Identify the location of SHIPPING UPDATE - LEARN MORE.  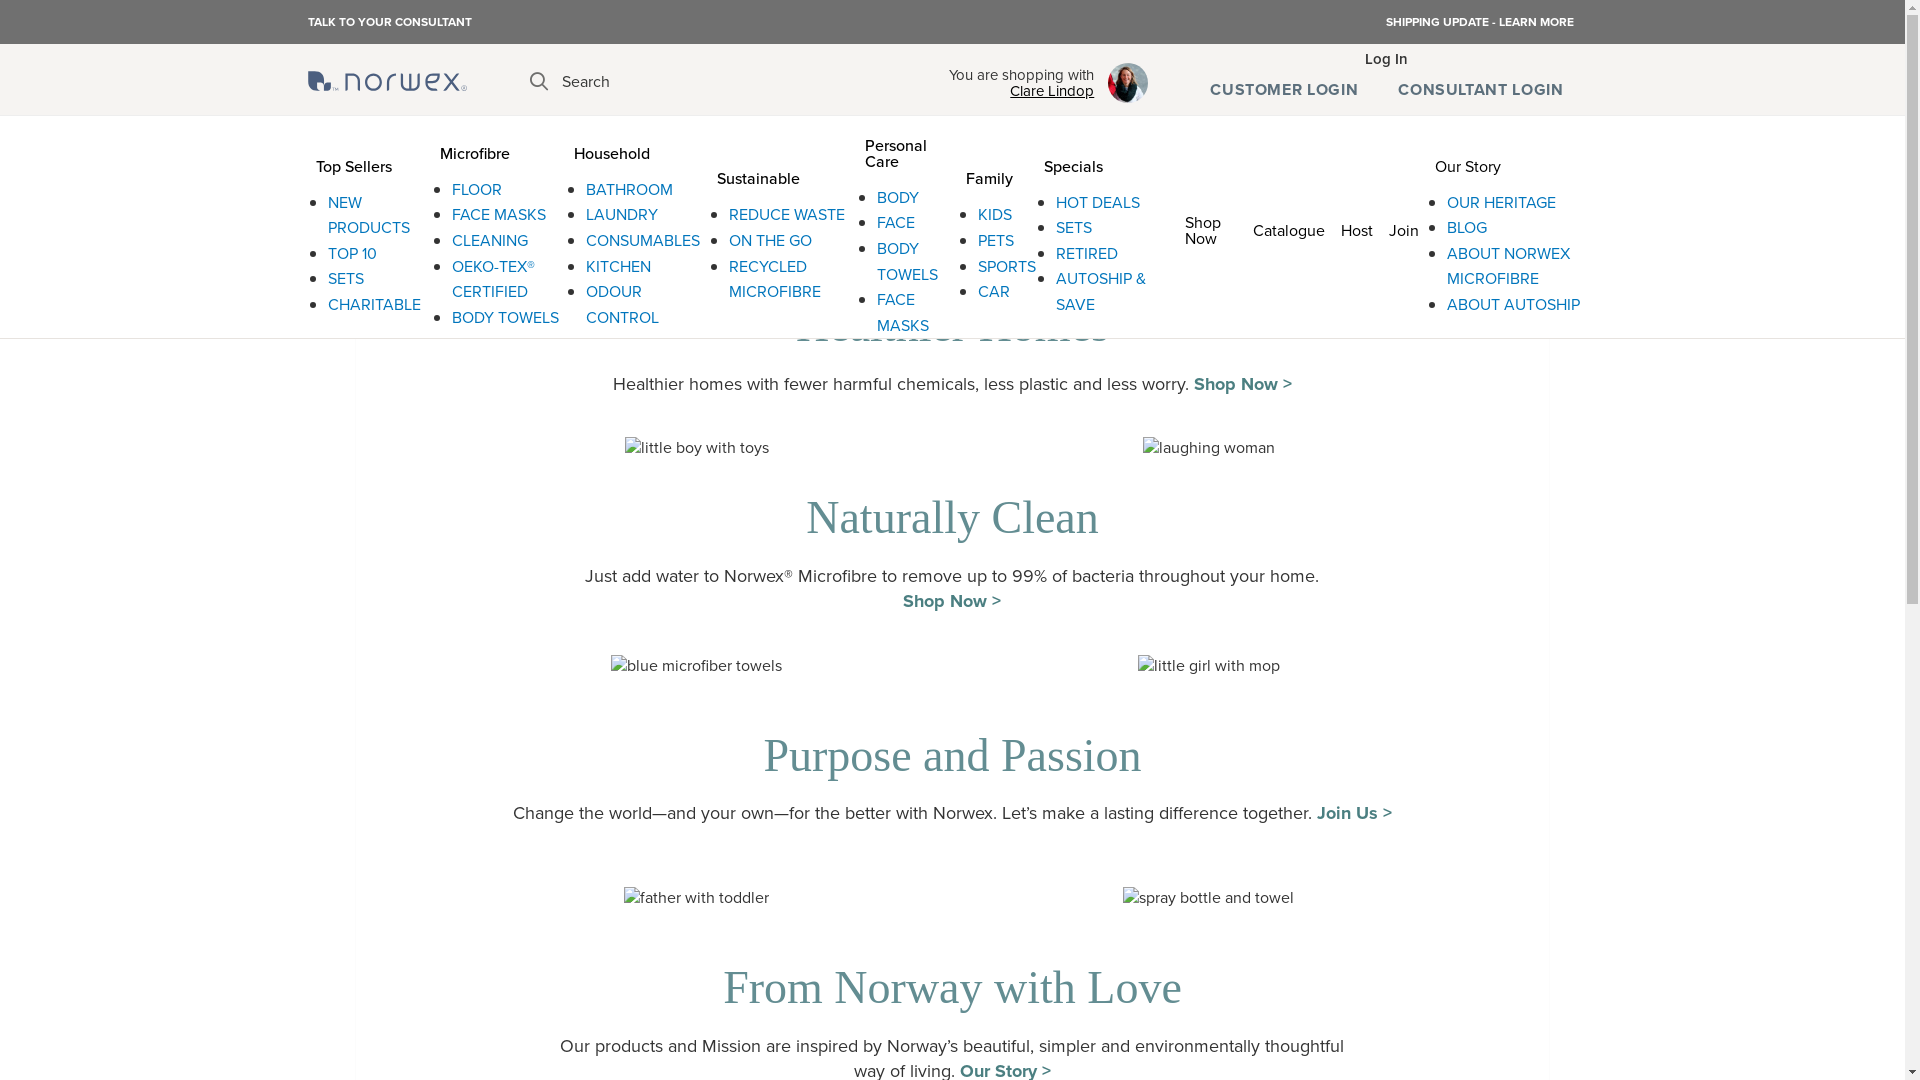
(1480, 22).